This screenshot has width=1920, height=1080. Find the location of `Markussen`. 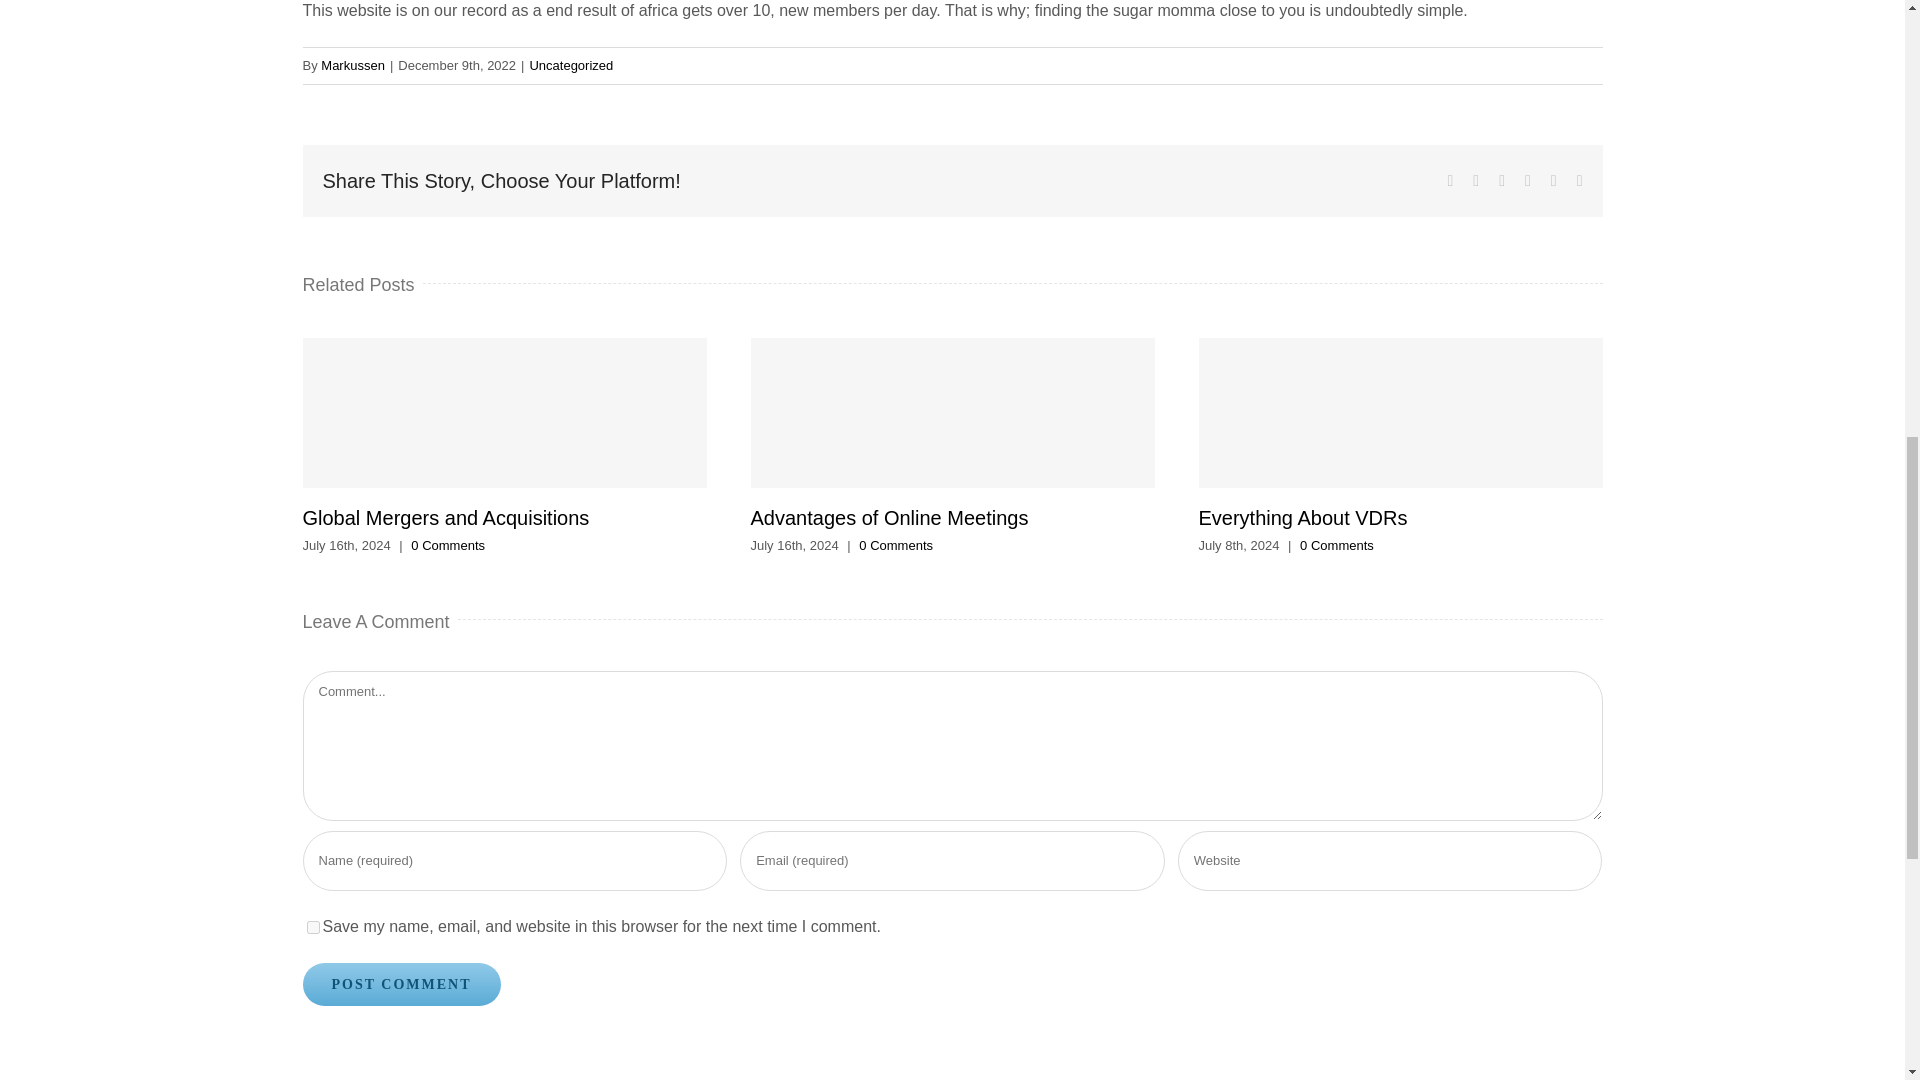

Markussen is located at coordinates (352, 66).